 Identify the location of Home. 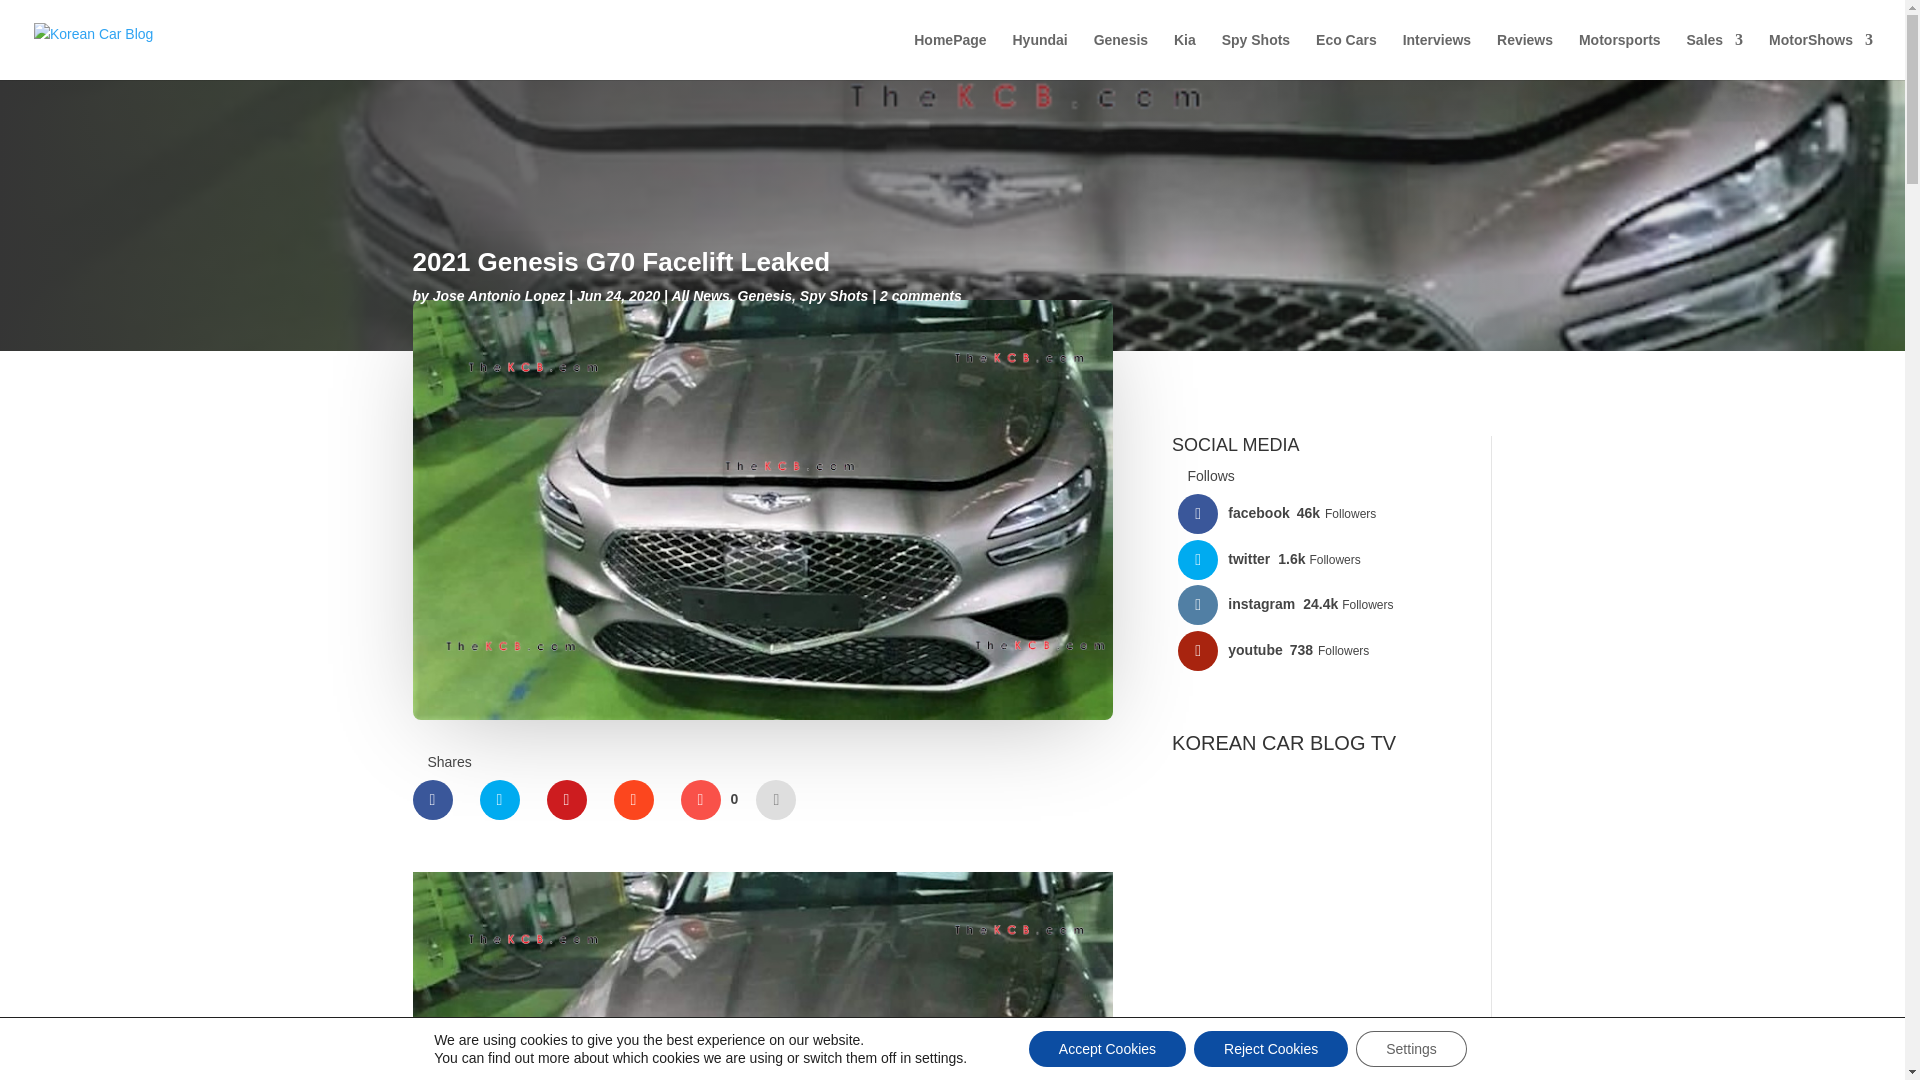
(950, 56).